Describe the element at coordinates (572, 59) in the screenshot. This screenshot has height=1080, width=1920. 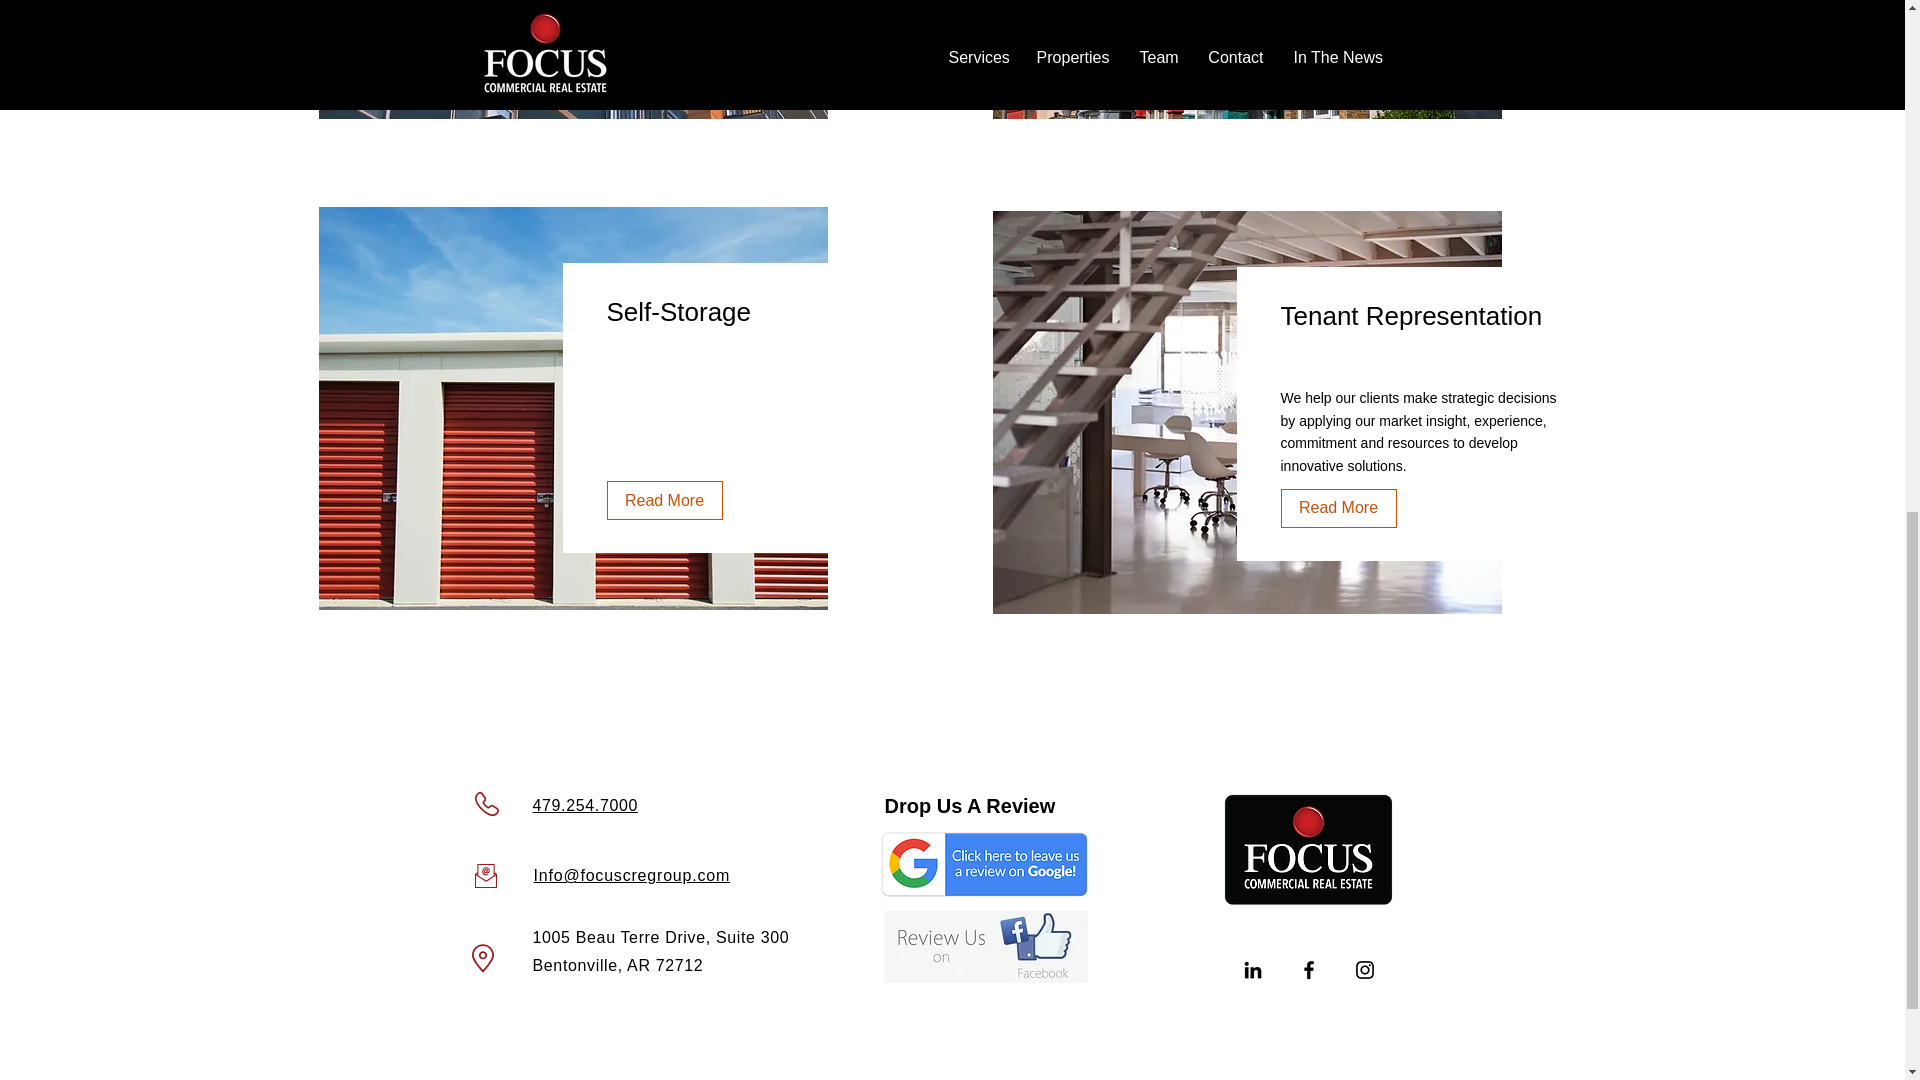
I see `Apartment Building .jpg` at that location.